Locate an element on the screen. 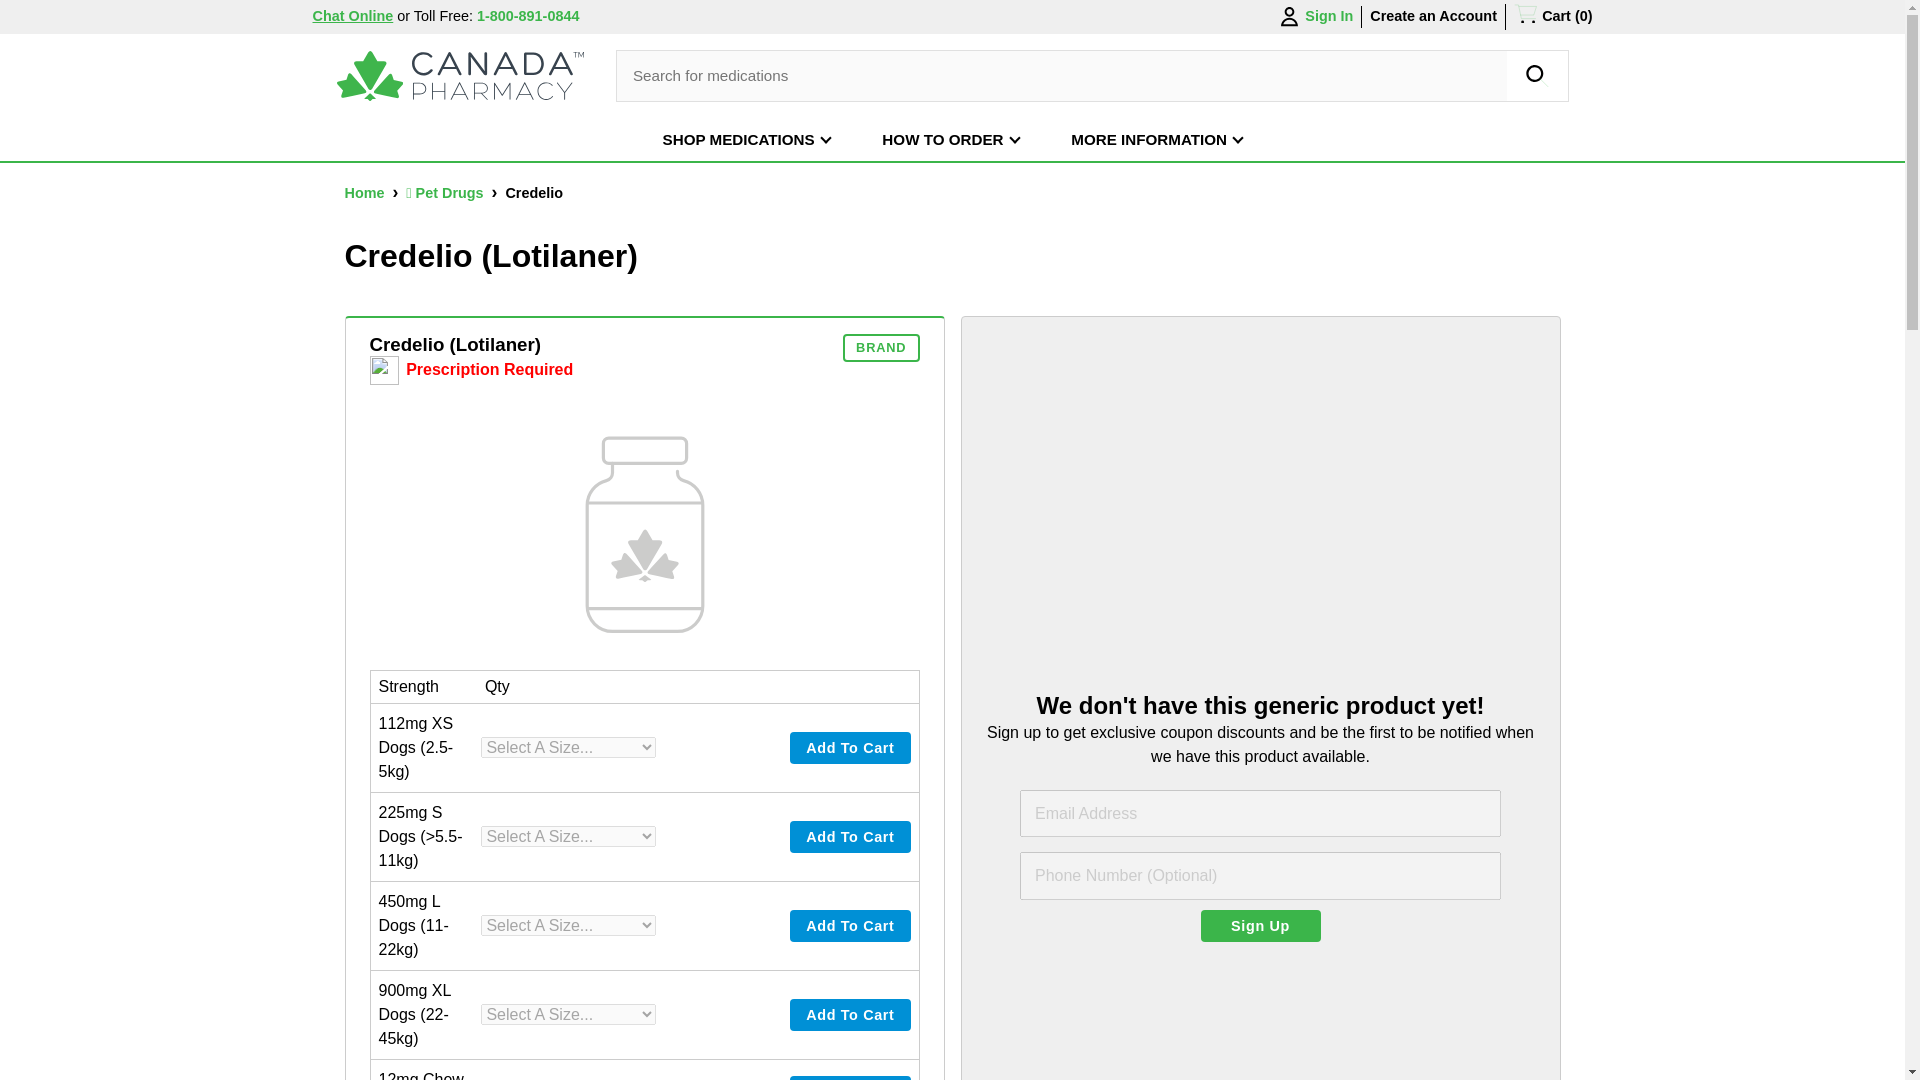  Sign Up is located at coordinates (1260, 926).